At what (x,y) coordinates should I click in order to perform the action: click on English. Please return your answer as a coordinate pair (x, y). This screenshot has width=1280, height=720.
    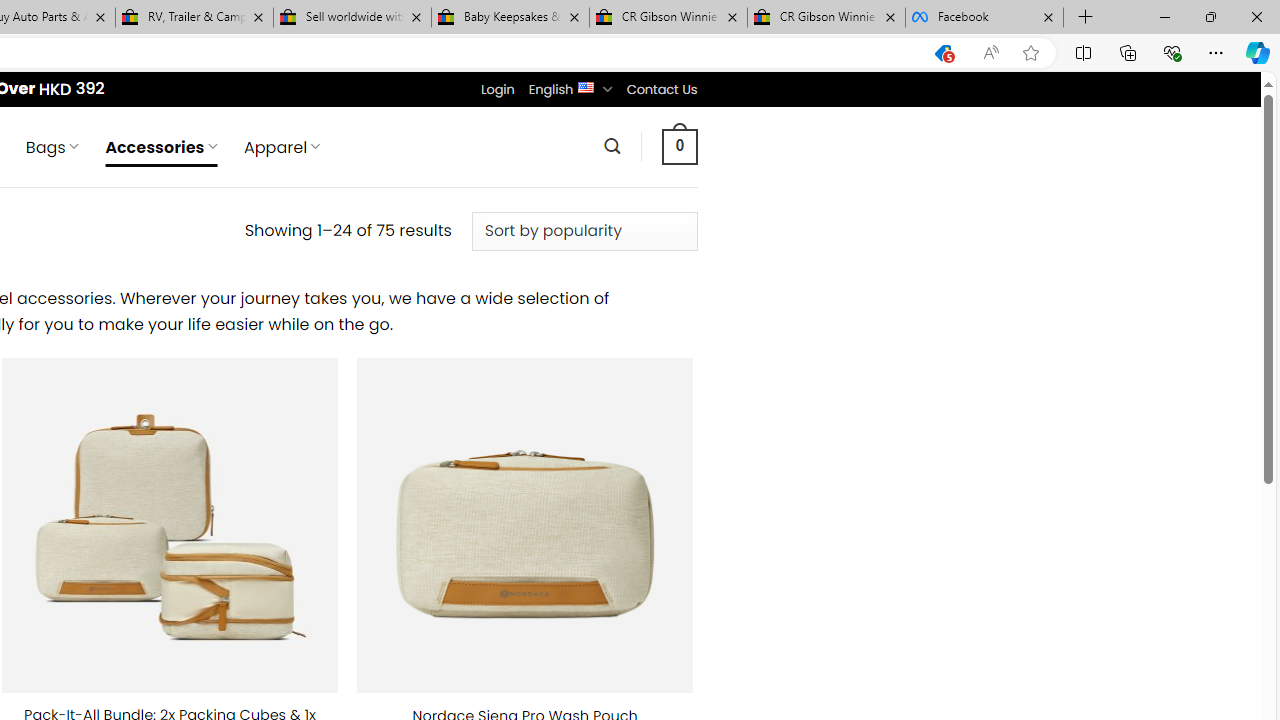
    Looking at the image, I should click on (586, 86).